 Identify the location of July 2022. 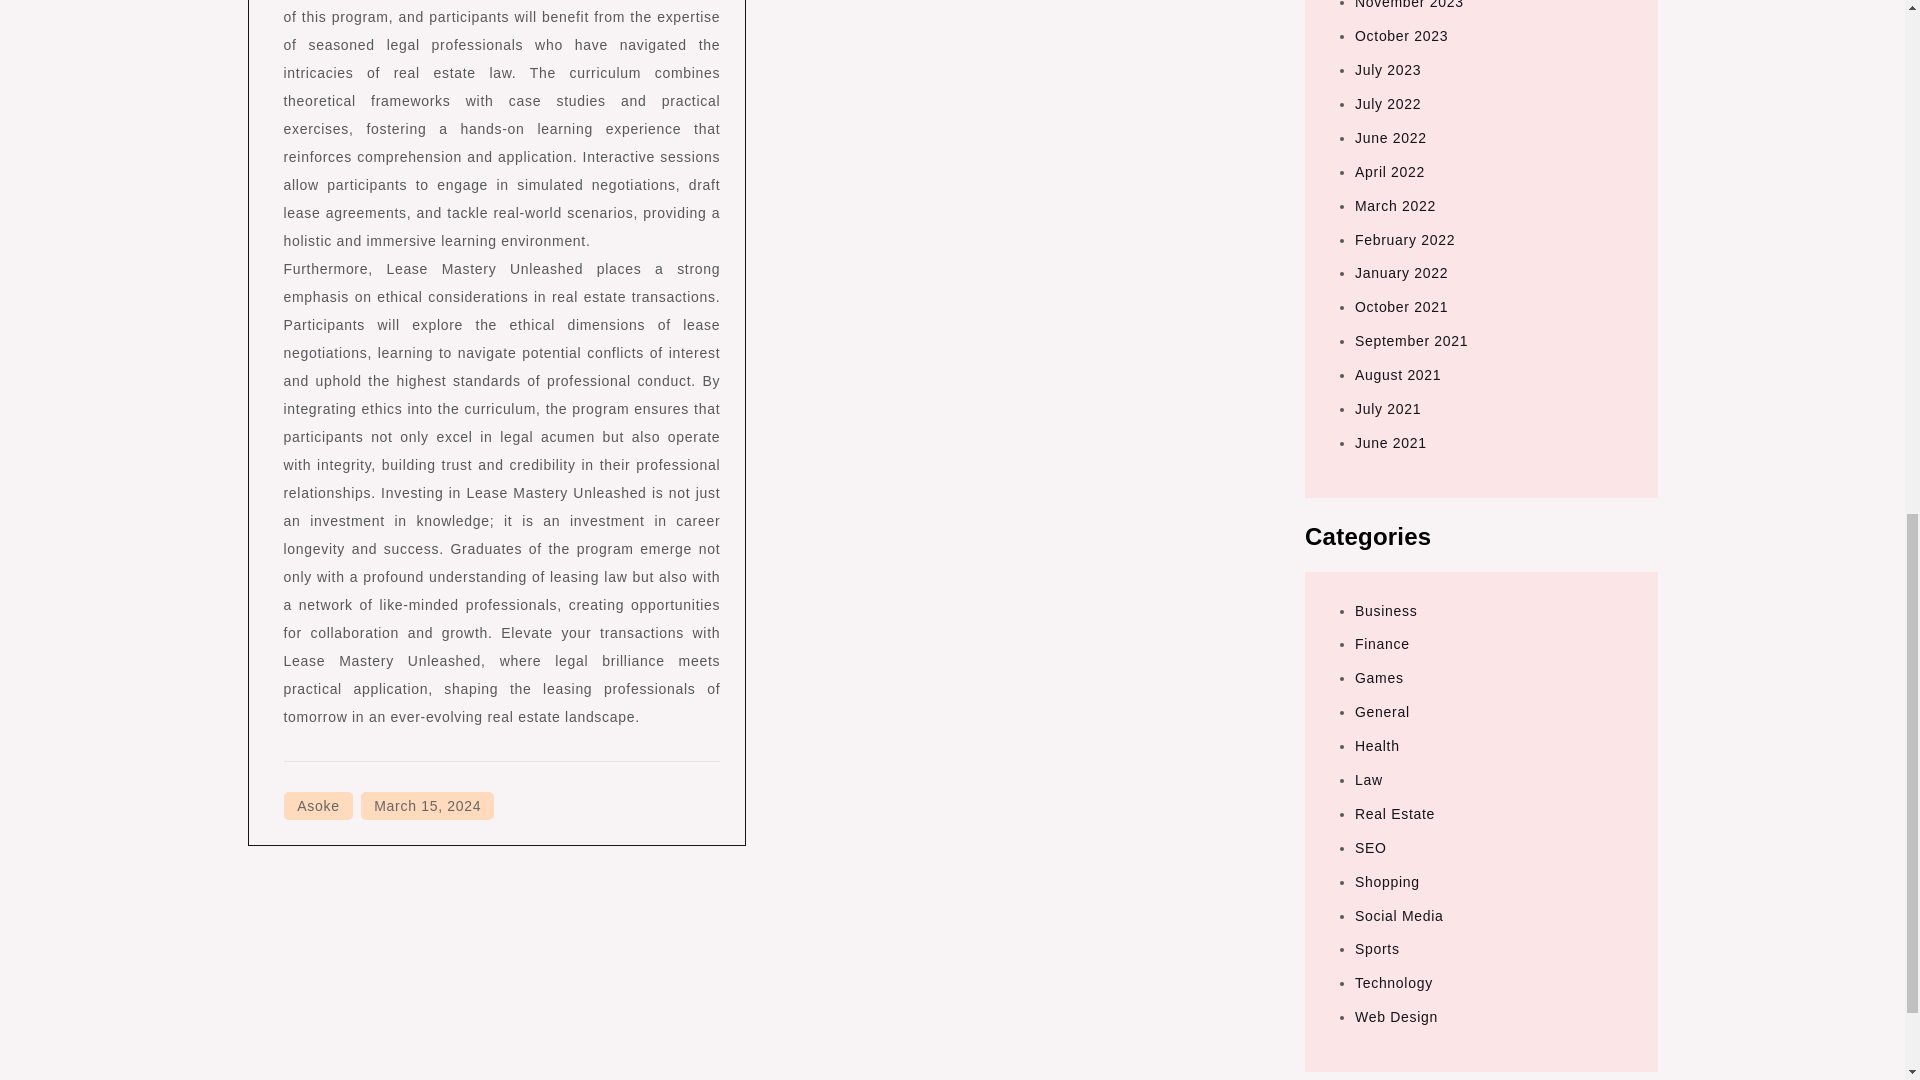
(1388, 104).